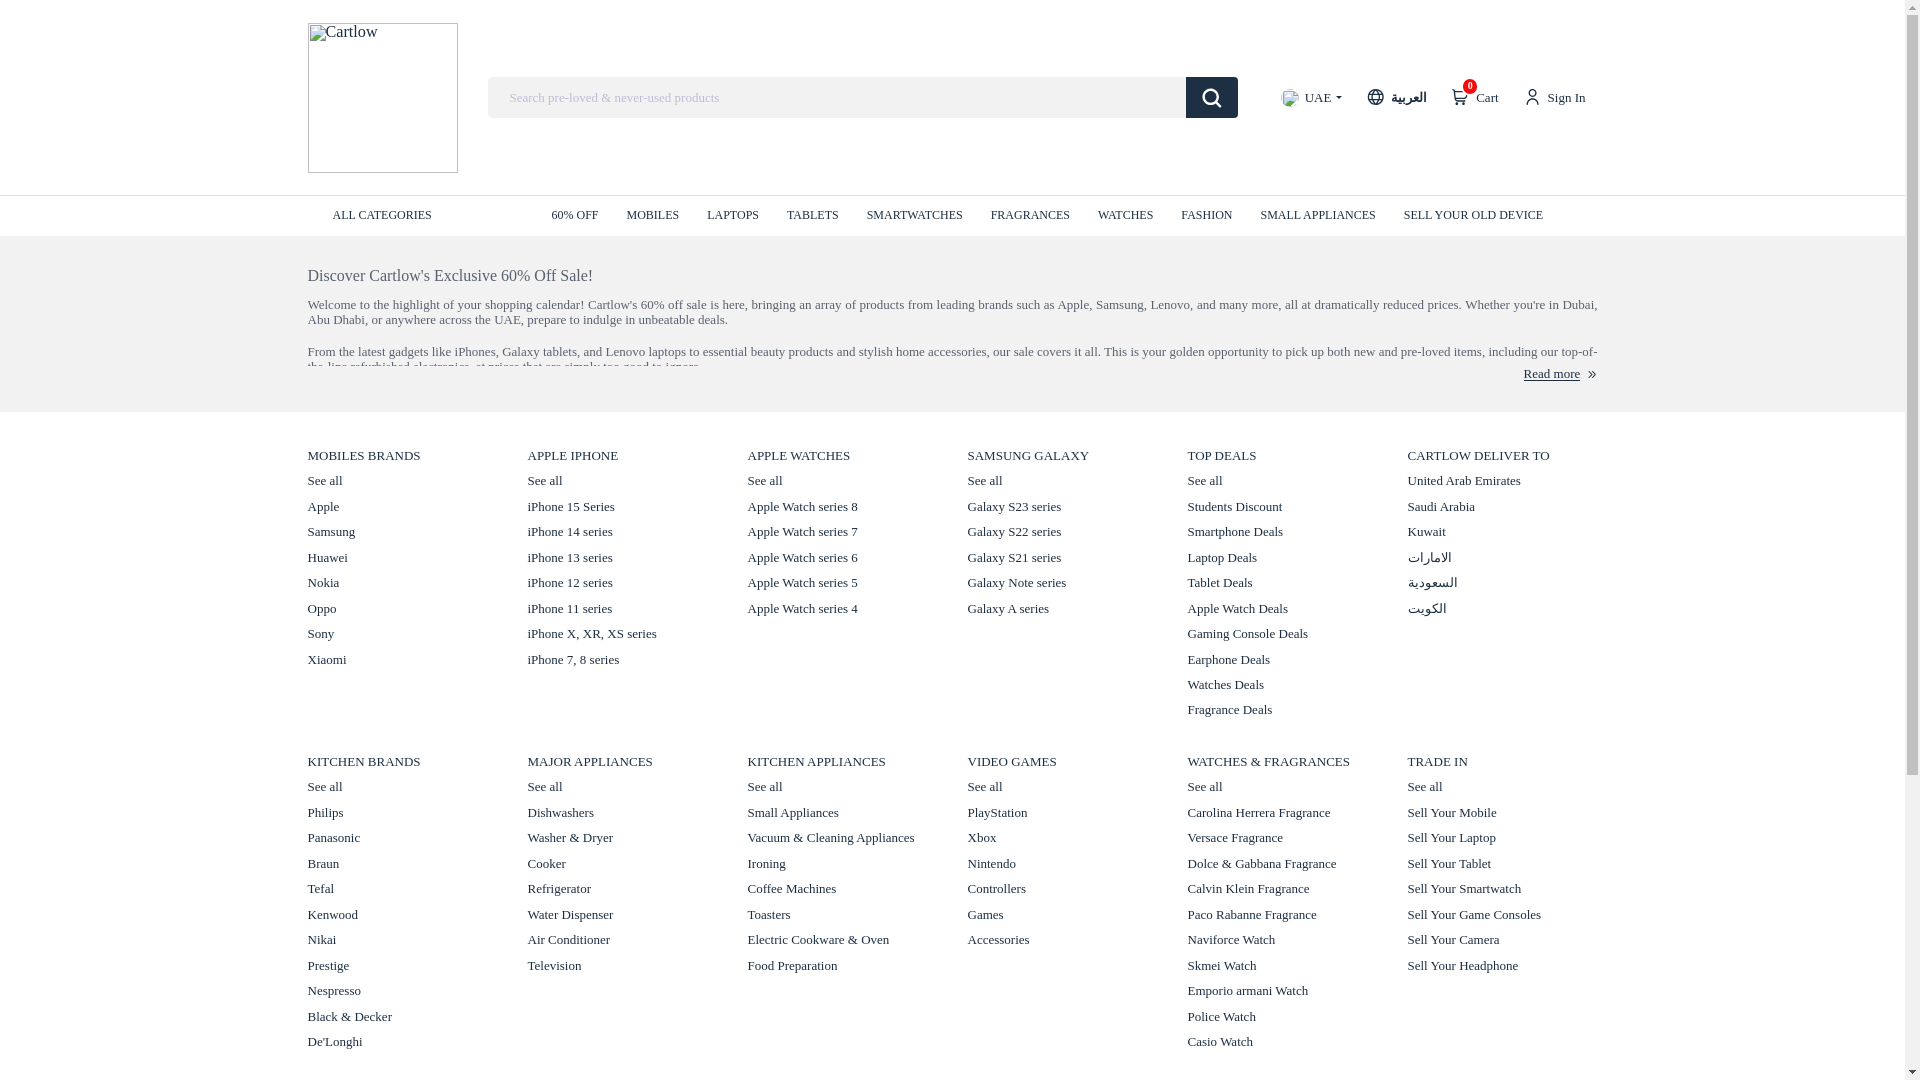  I want to click on UAE, so click(1311, 97).